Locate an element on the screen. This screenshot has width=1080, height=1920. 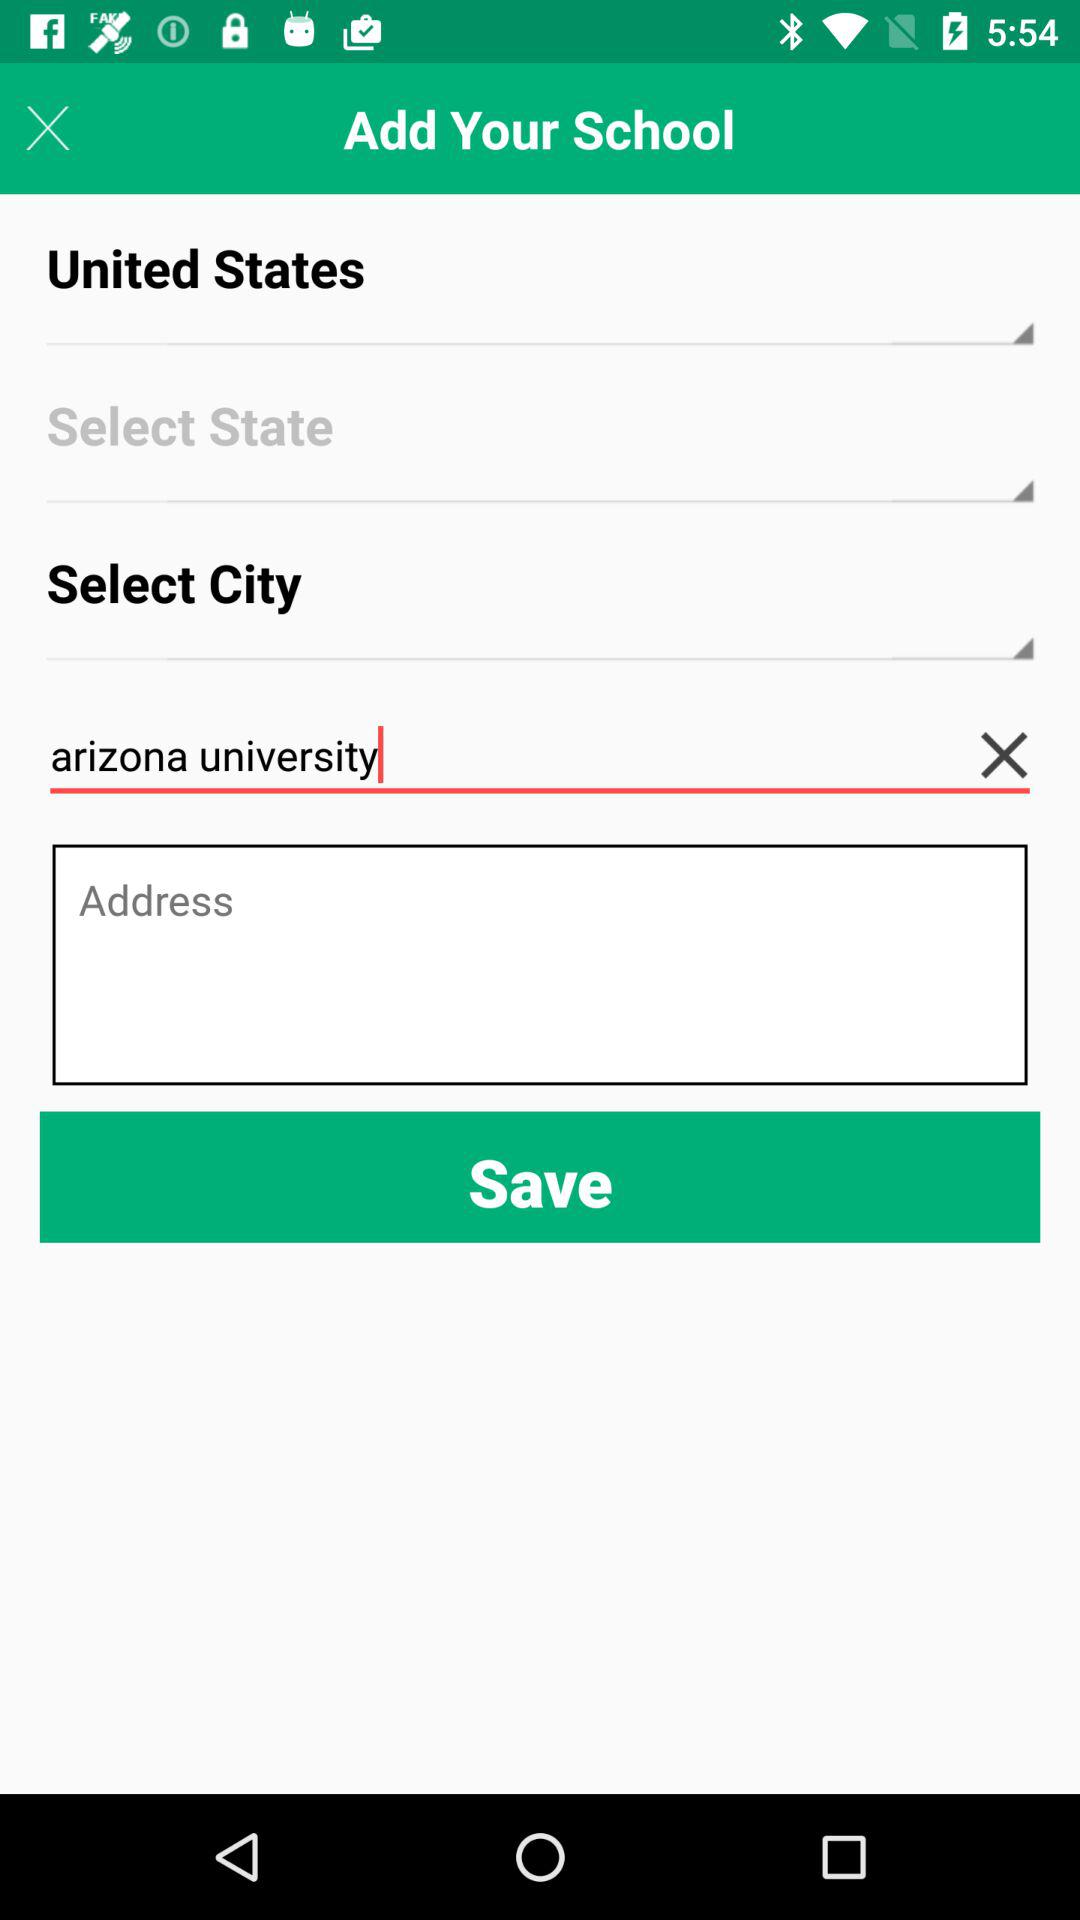
enter address is located at coordinates (540, 964).